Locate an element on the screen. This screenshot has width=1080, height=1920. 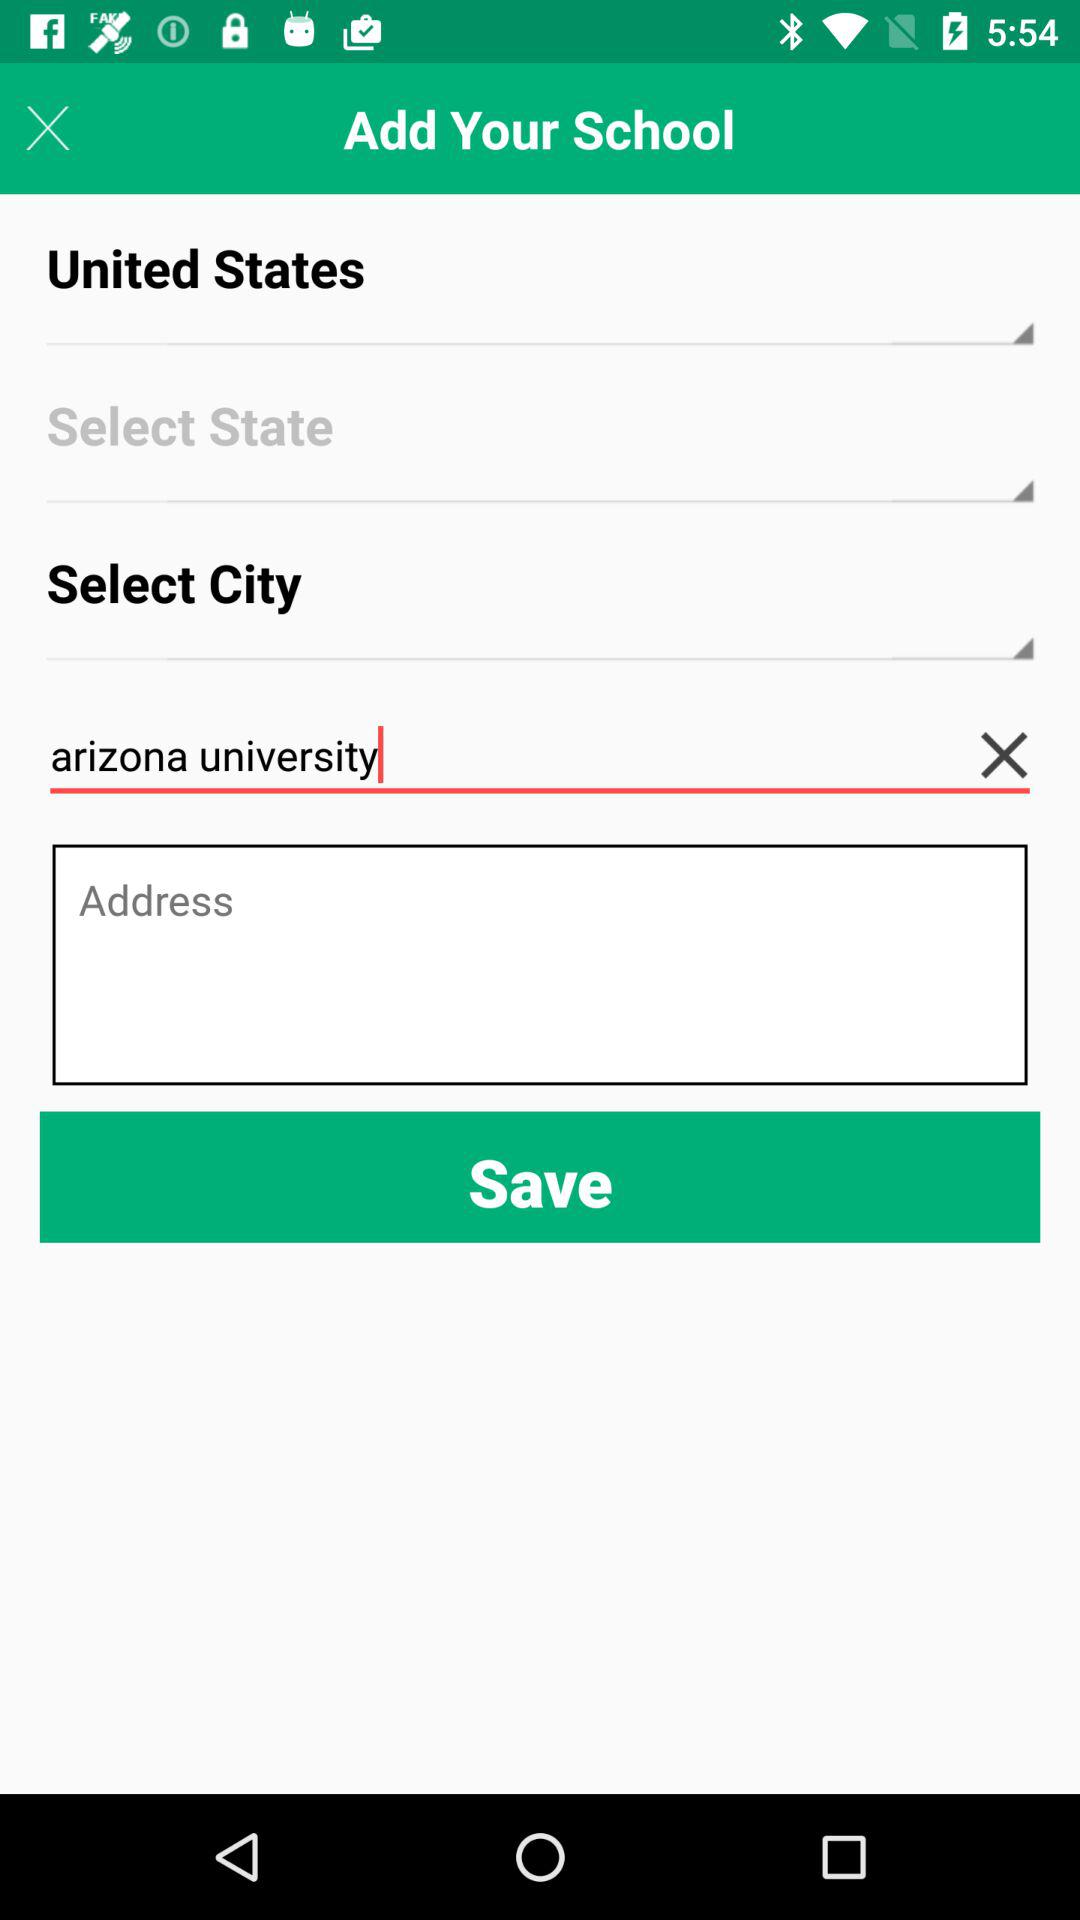
enter address is located at coordinates (540, 964).